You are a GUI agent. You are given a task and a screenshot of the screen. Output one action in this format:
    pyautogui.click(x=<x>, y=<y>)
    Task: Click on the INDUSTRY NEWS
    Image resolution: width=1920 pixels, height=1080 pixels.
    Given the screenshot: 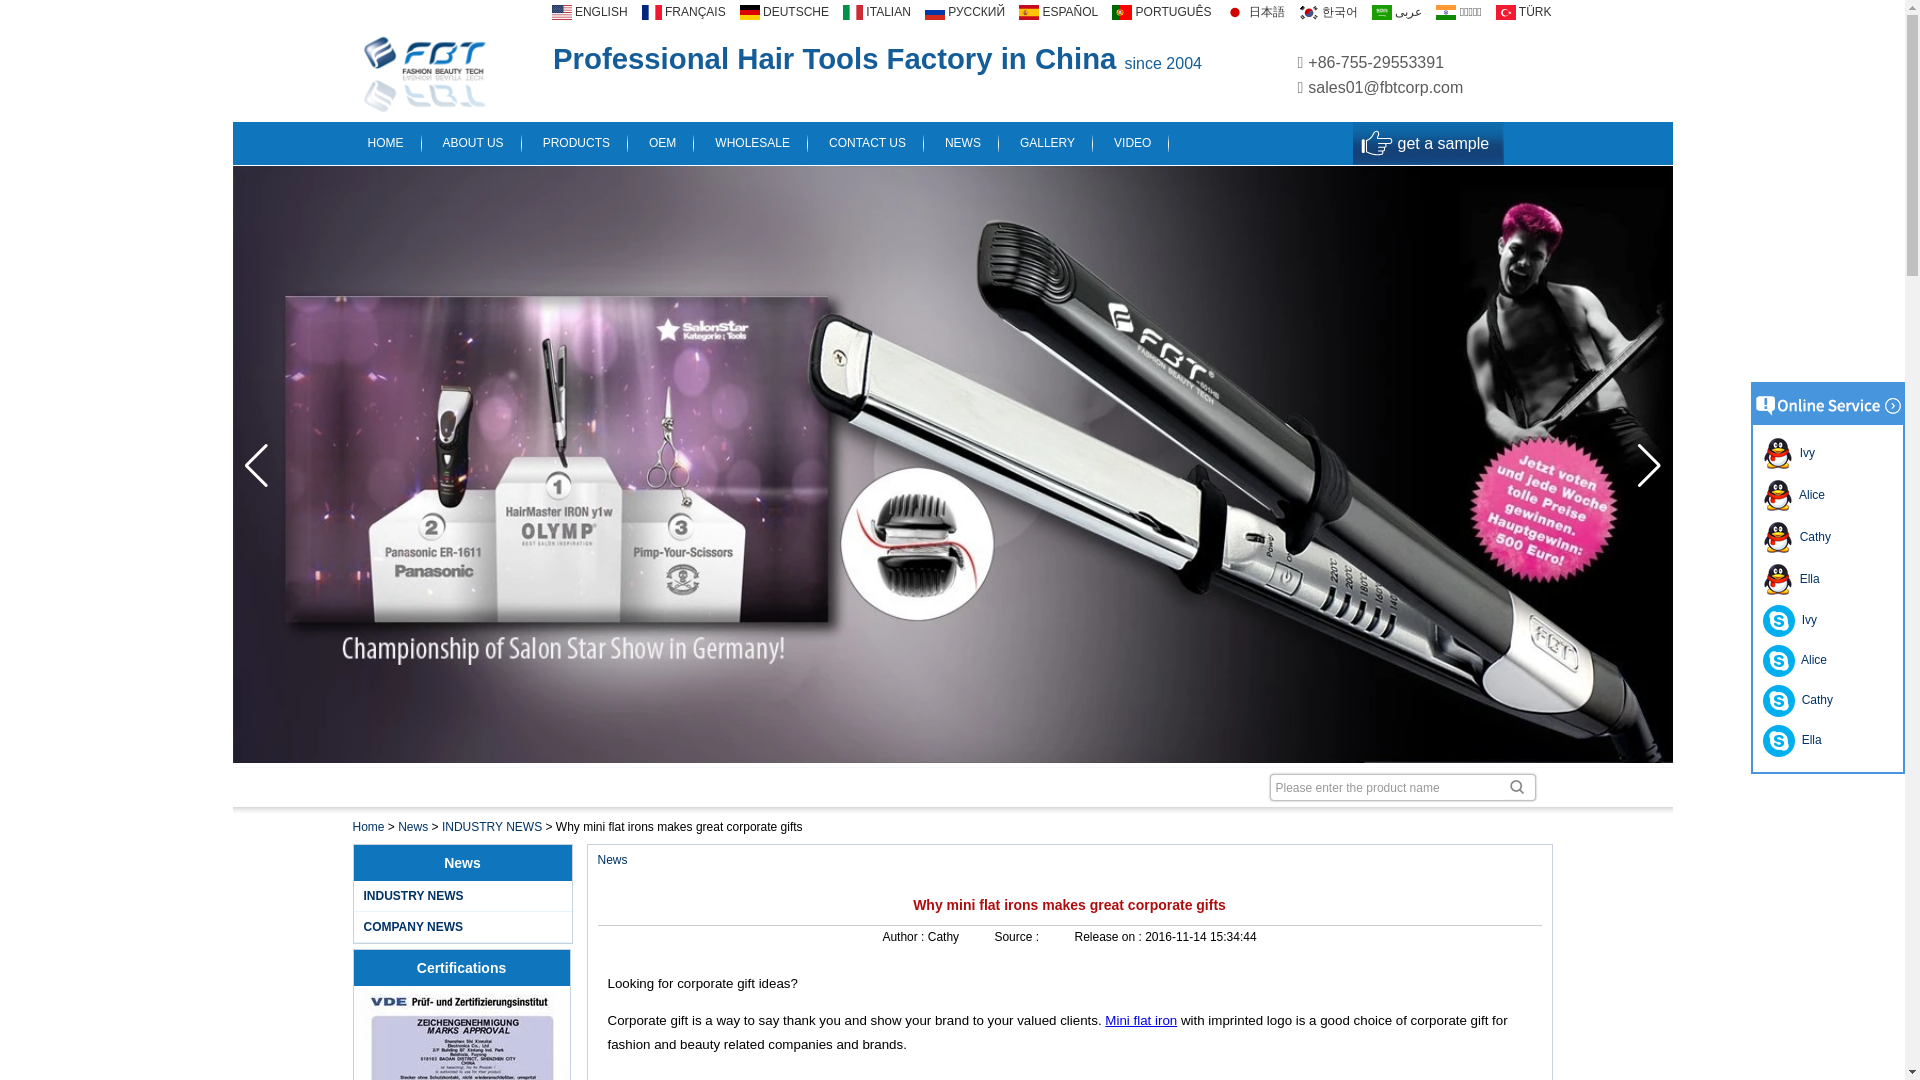 What is the action you would take?
    pyautogui.click(x=414, y=895)
    